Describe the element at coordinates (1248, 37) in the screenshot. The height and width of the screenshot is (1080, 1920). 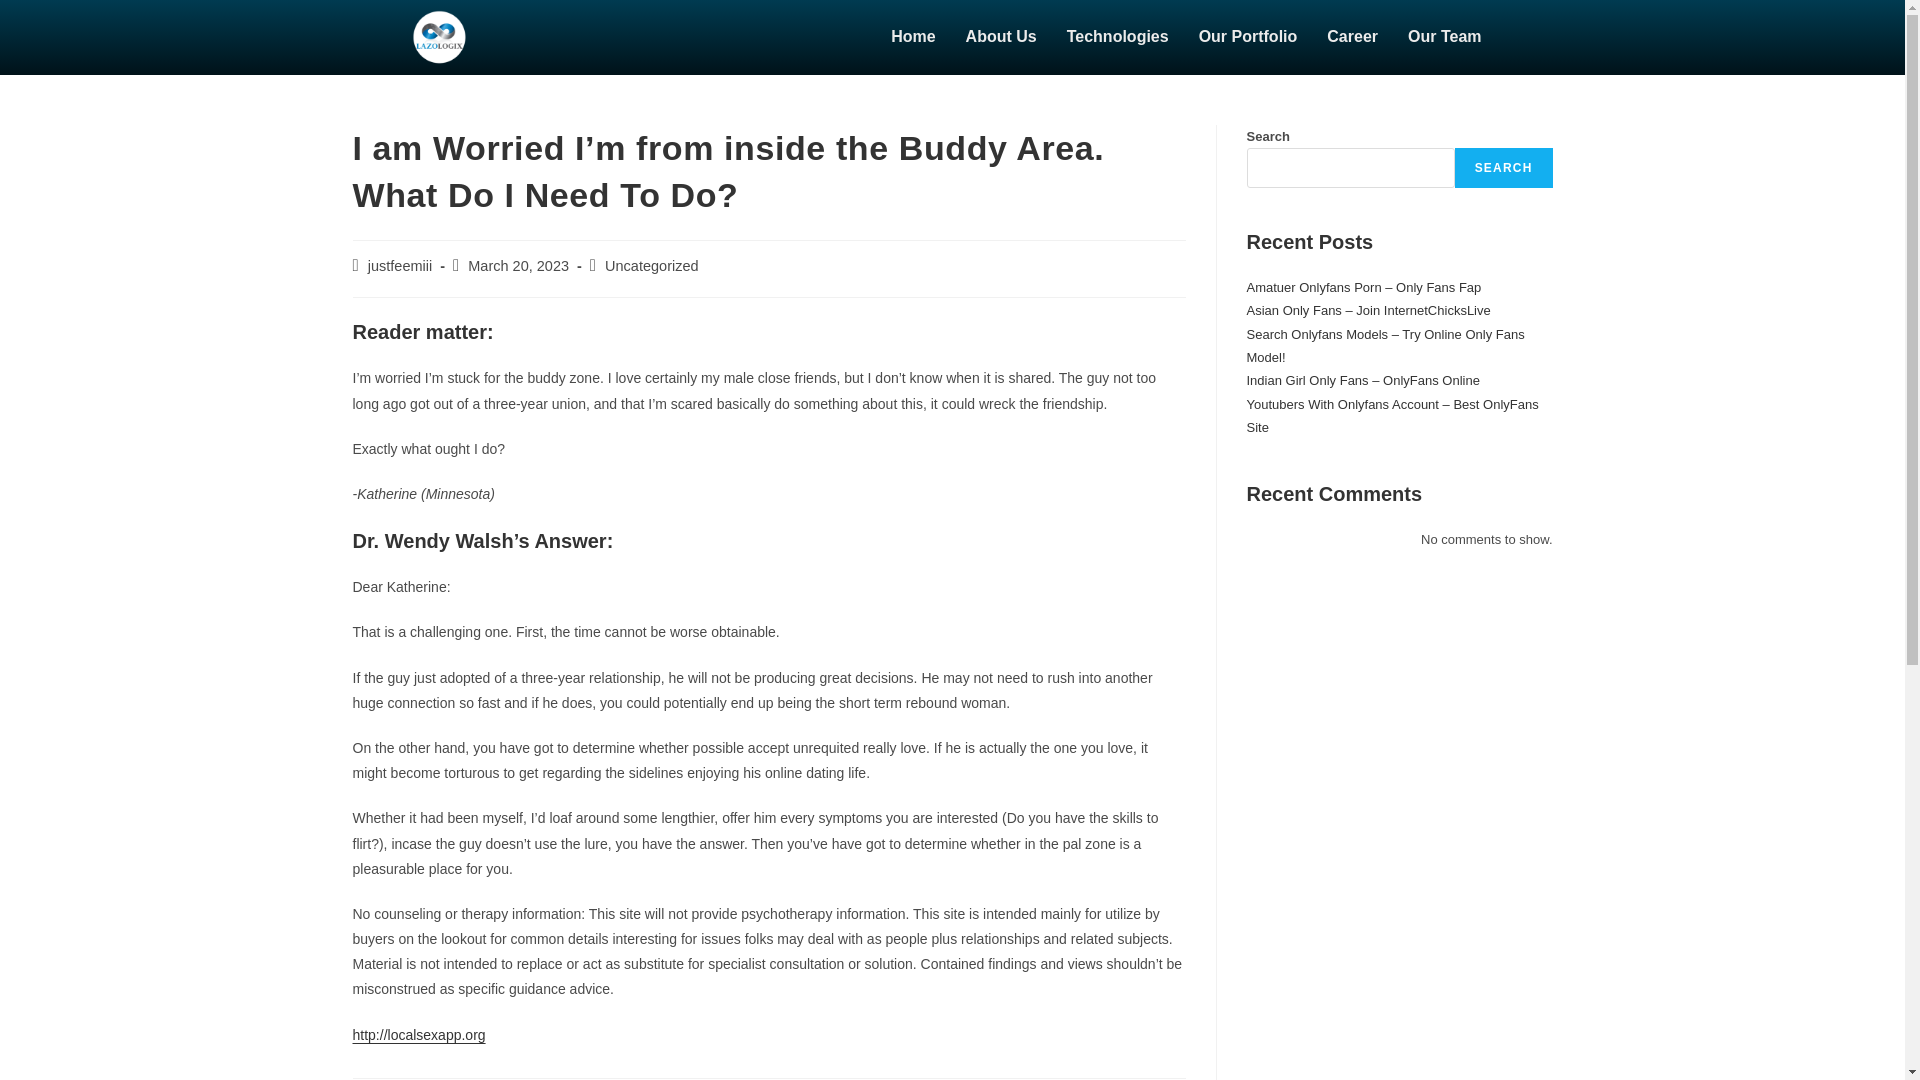
I see `Our Portfolio` at that location.